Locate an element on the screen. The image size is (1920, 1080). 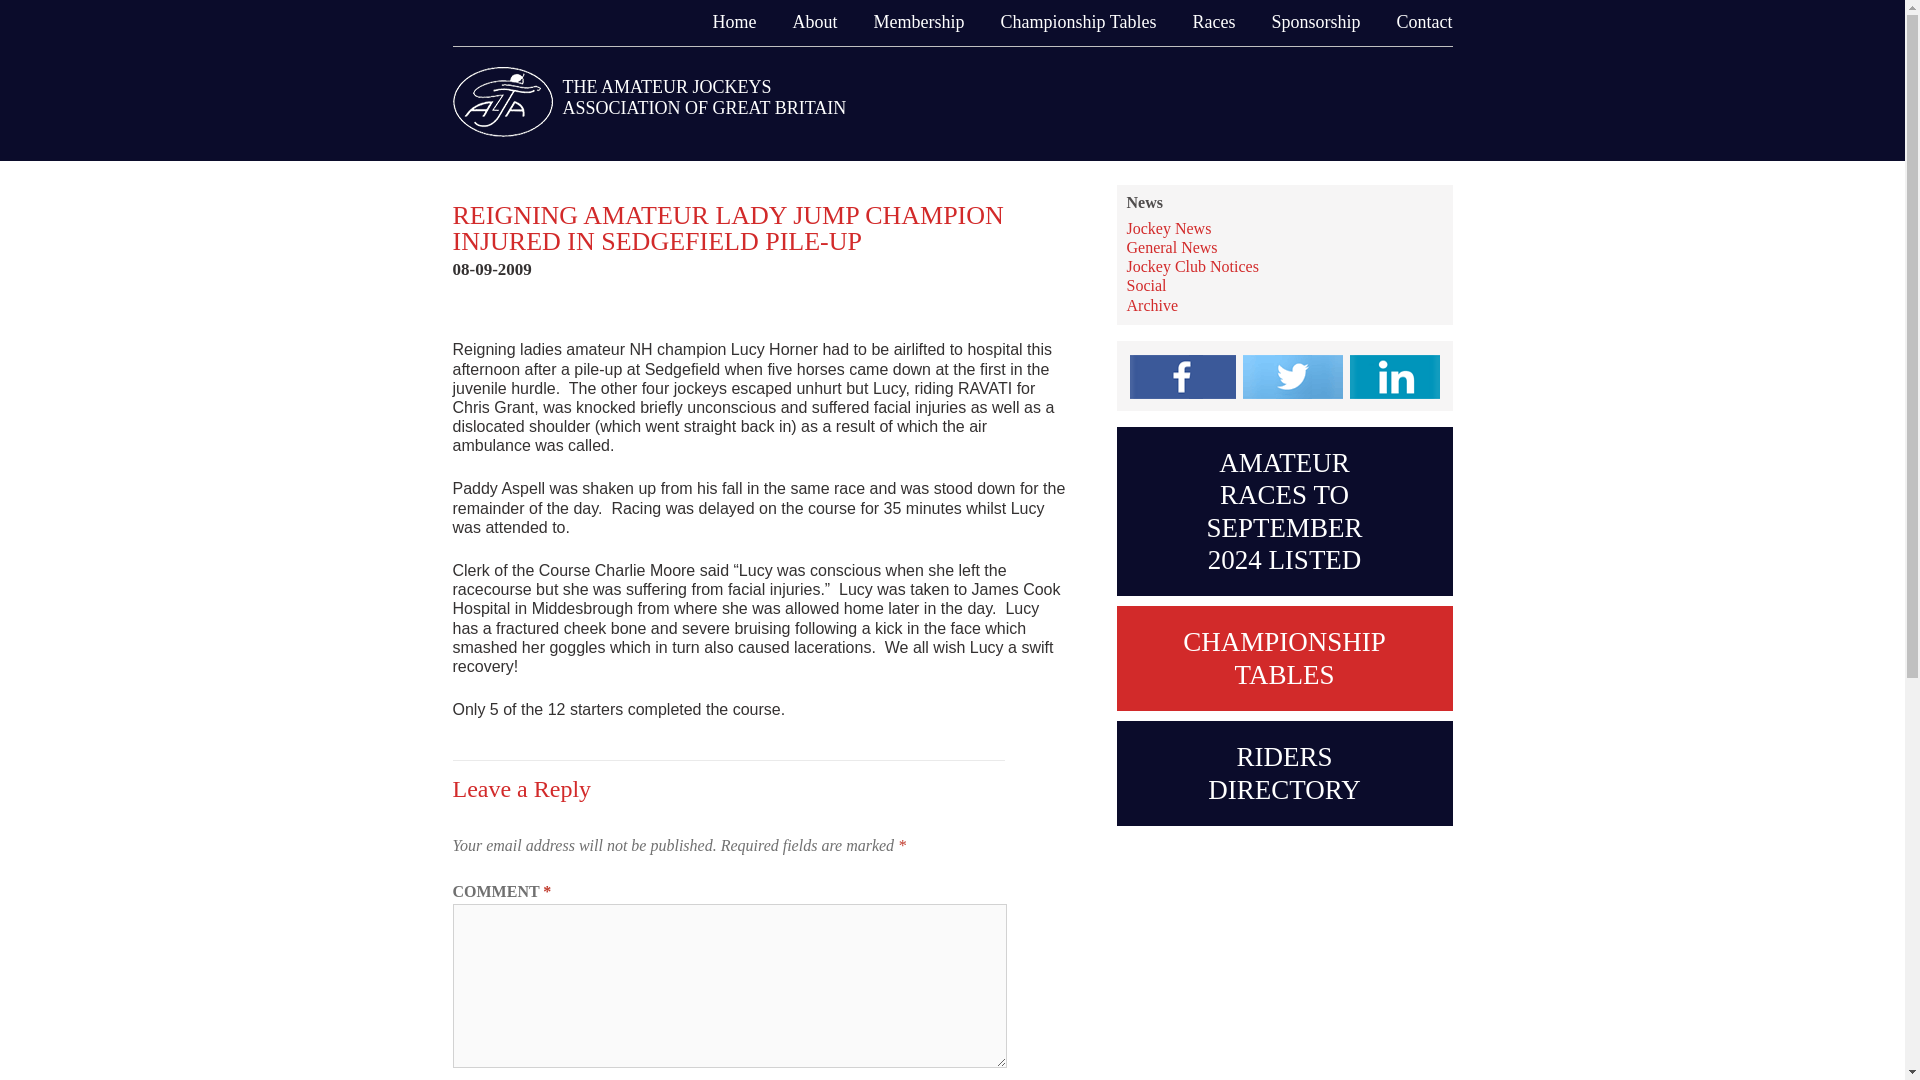
Home is located at coordinates (728, 22).